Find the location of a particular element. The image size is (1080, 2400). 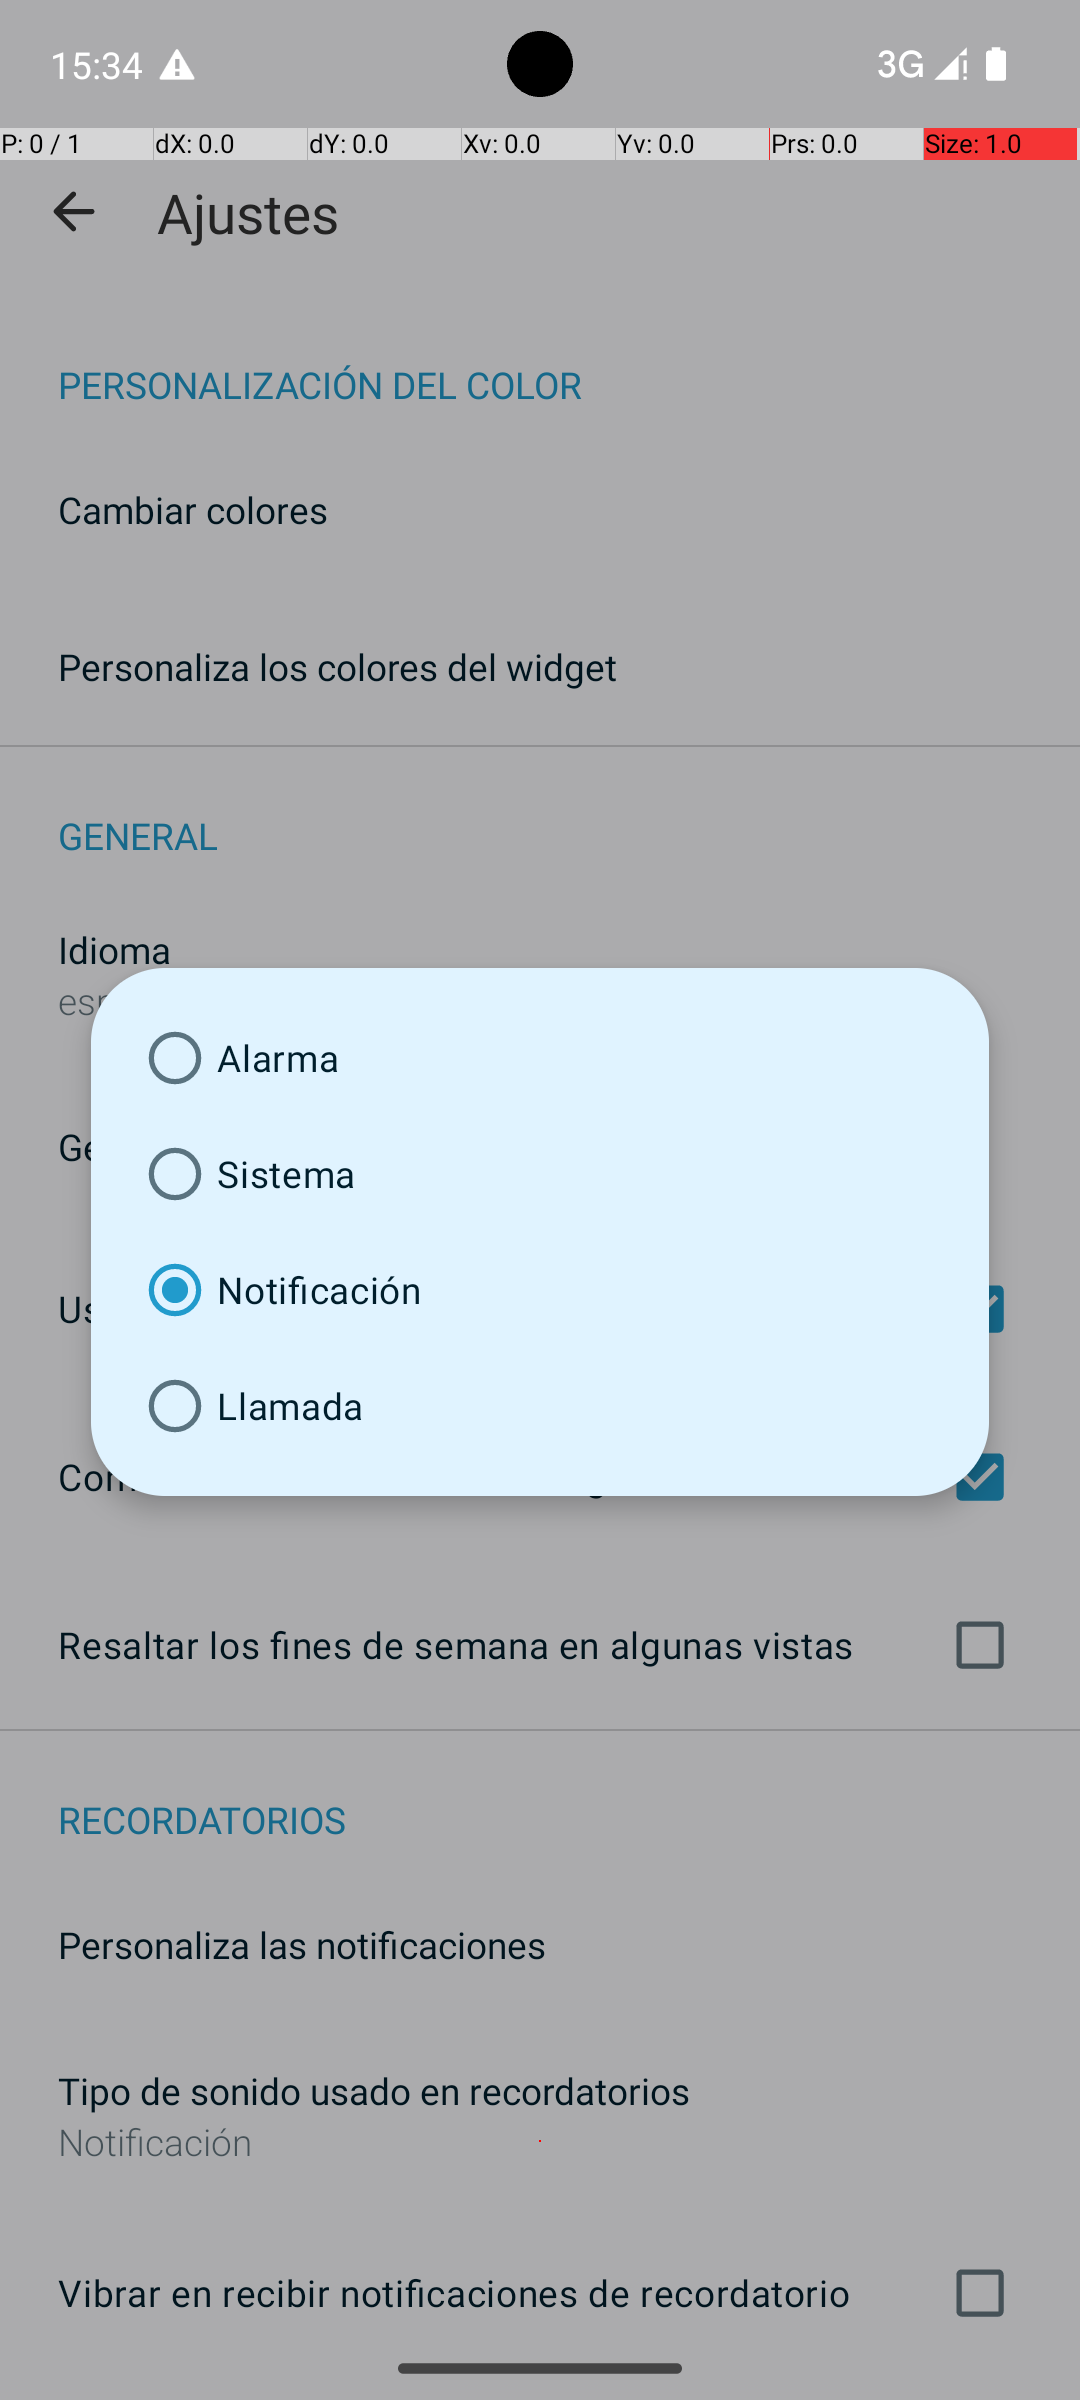

Llamada is located at coordinates (540, 1406).